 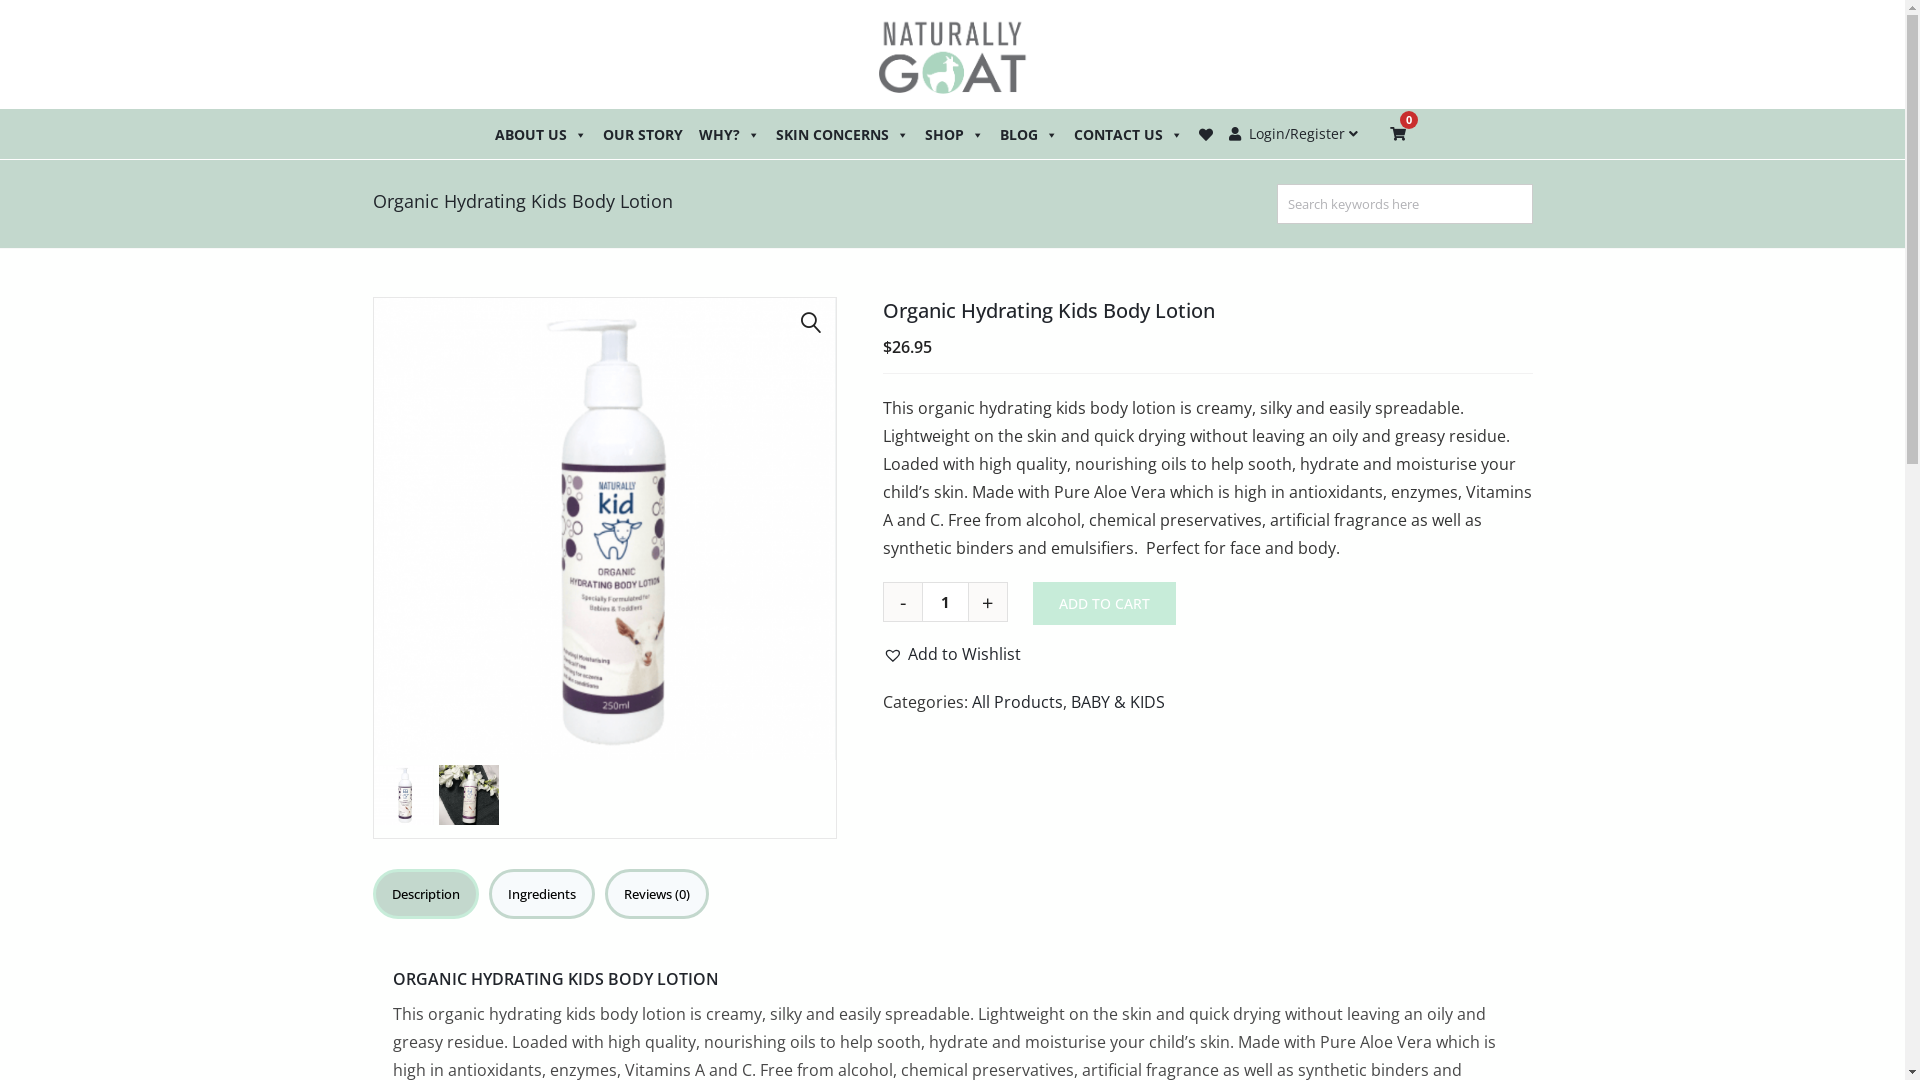 I want to click on Add to Wishlist, so click(x=952, y=654).